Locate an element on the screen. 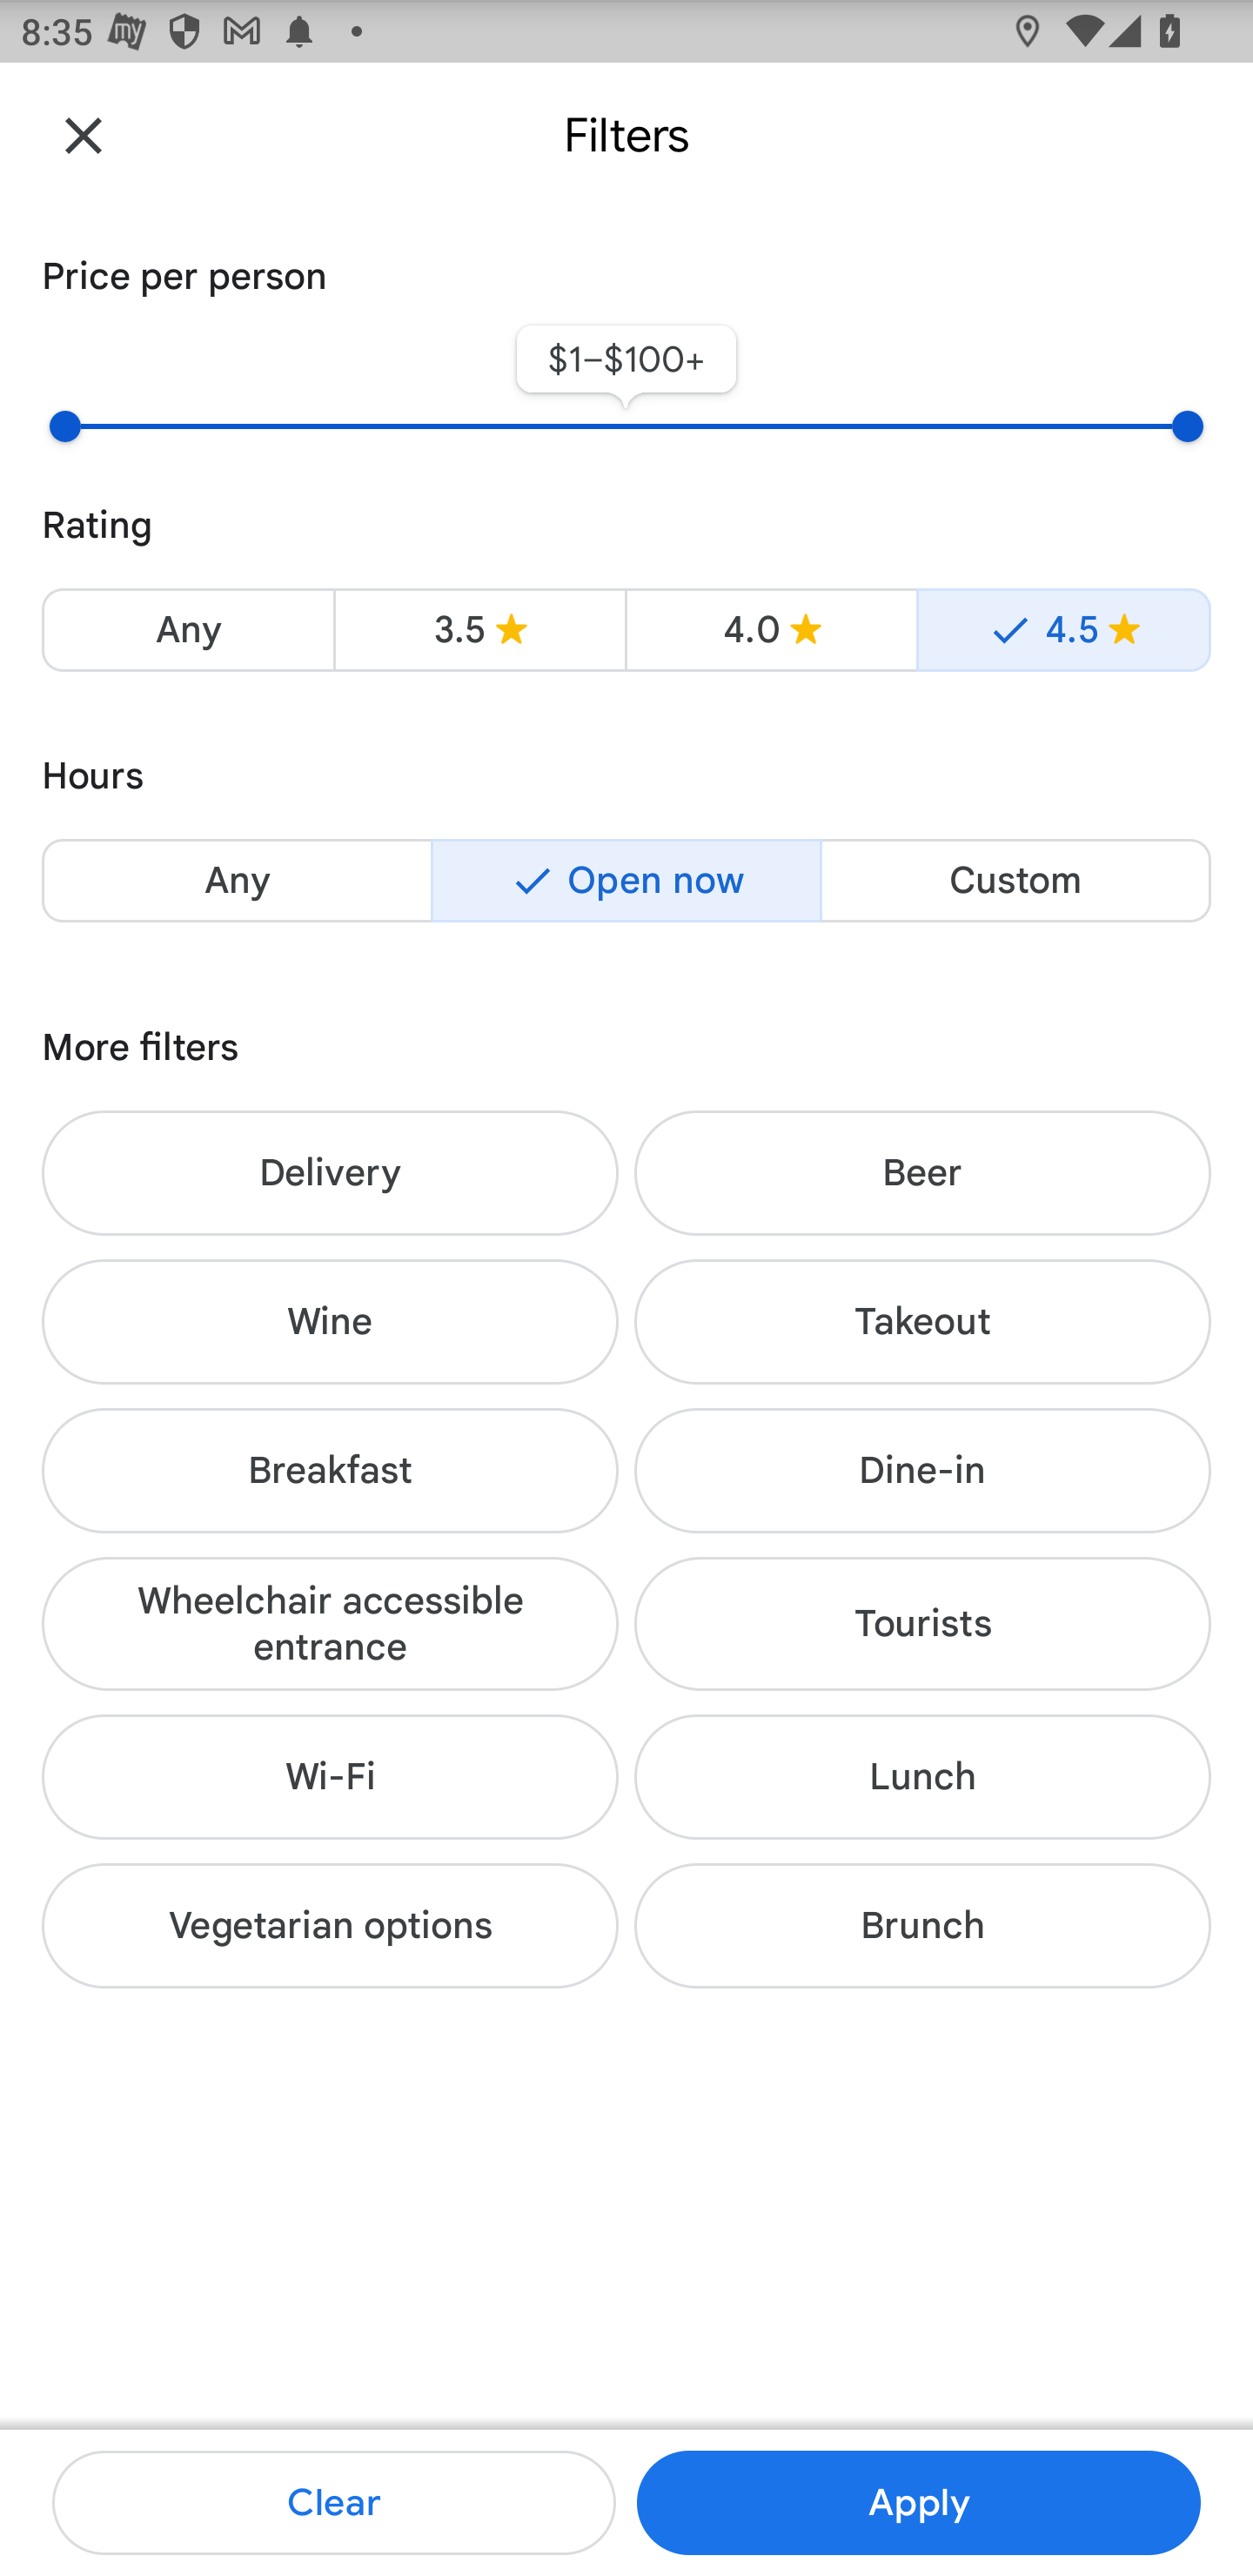 Image resolution: width=1253 pixels, height=2576 pixels. Apply Apply Apply is located at coordinates (918, 2503).